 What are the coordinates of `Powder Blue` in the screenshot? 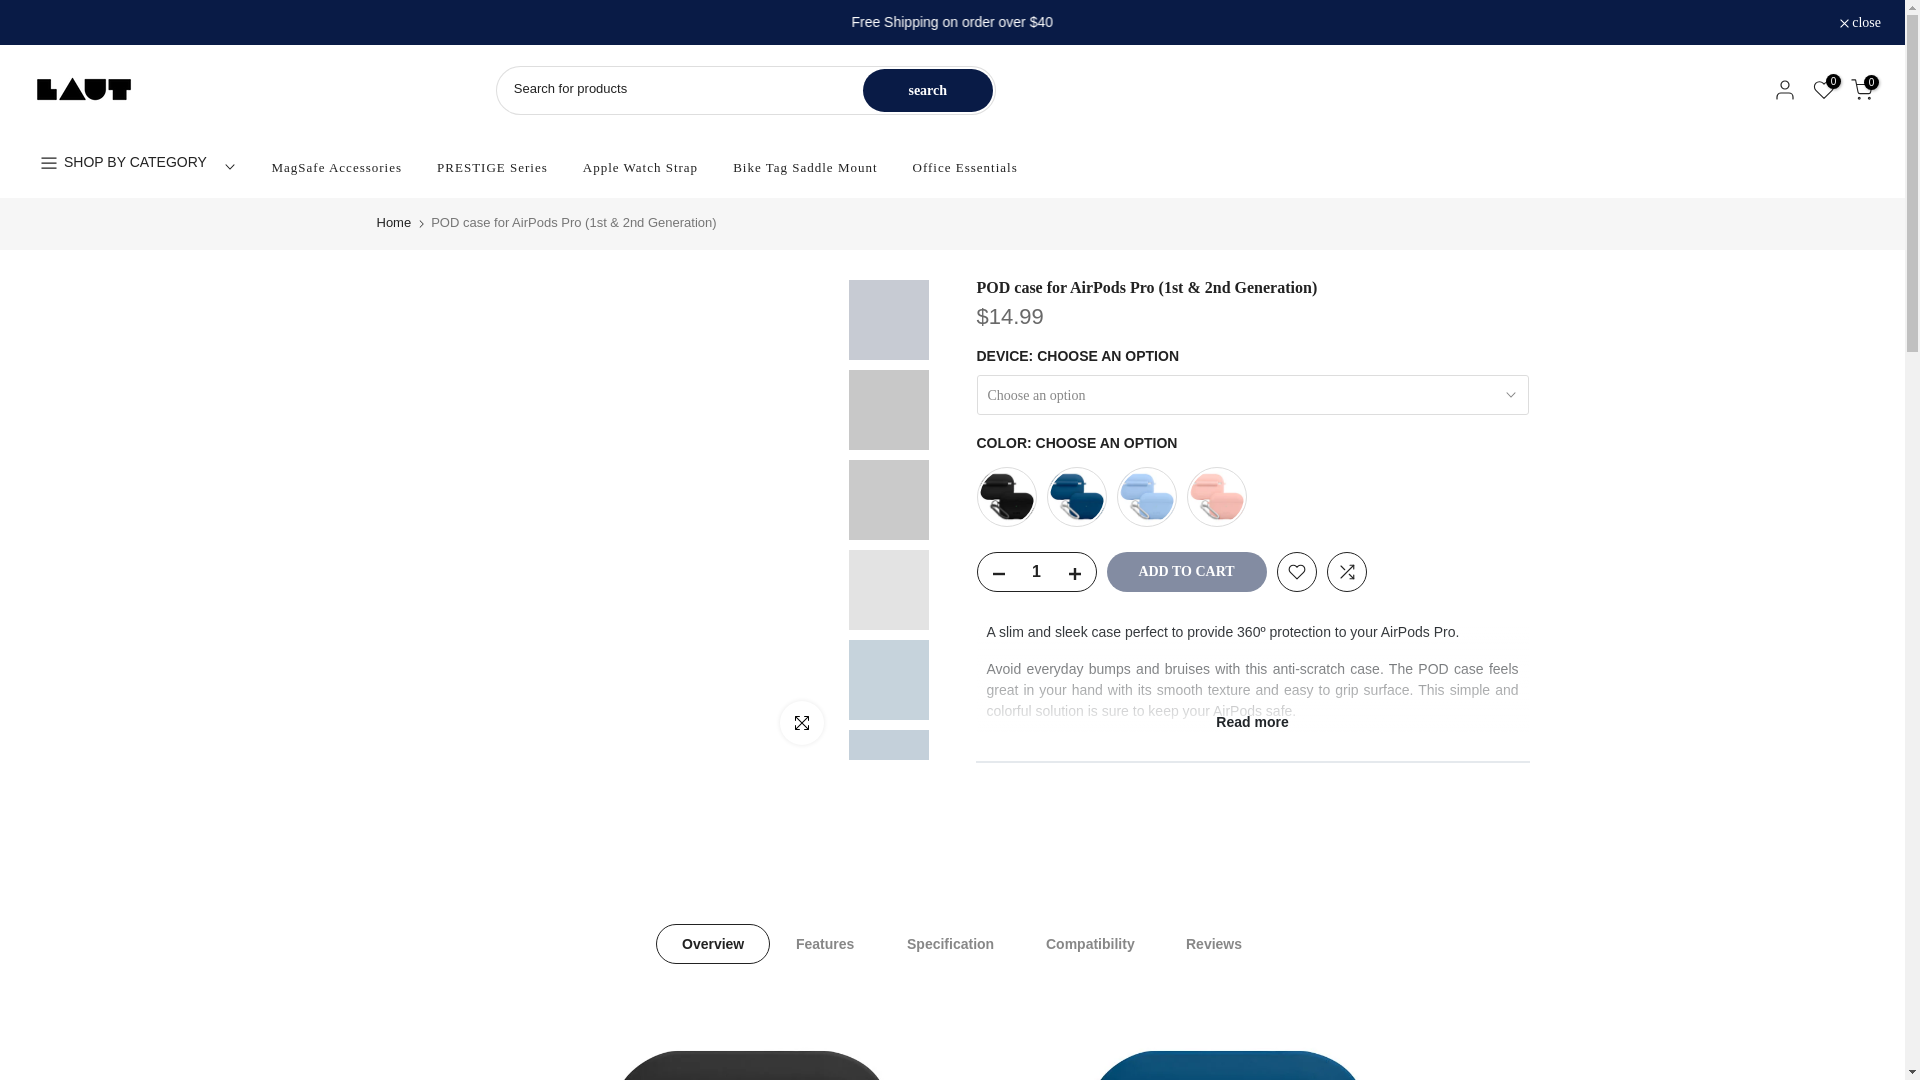 It's located at (1145, 496).